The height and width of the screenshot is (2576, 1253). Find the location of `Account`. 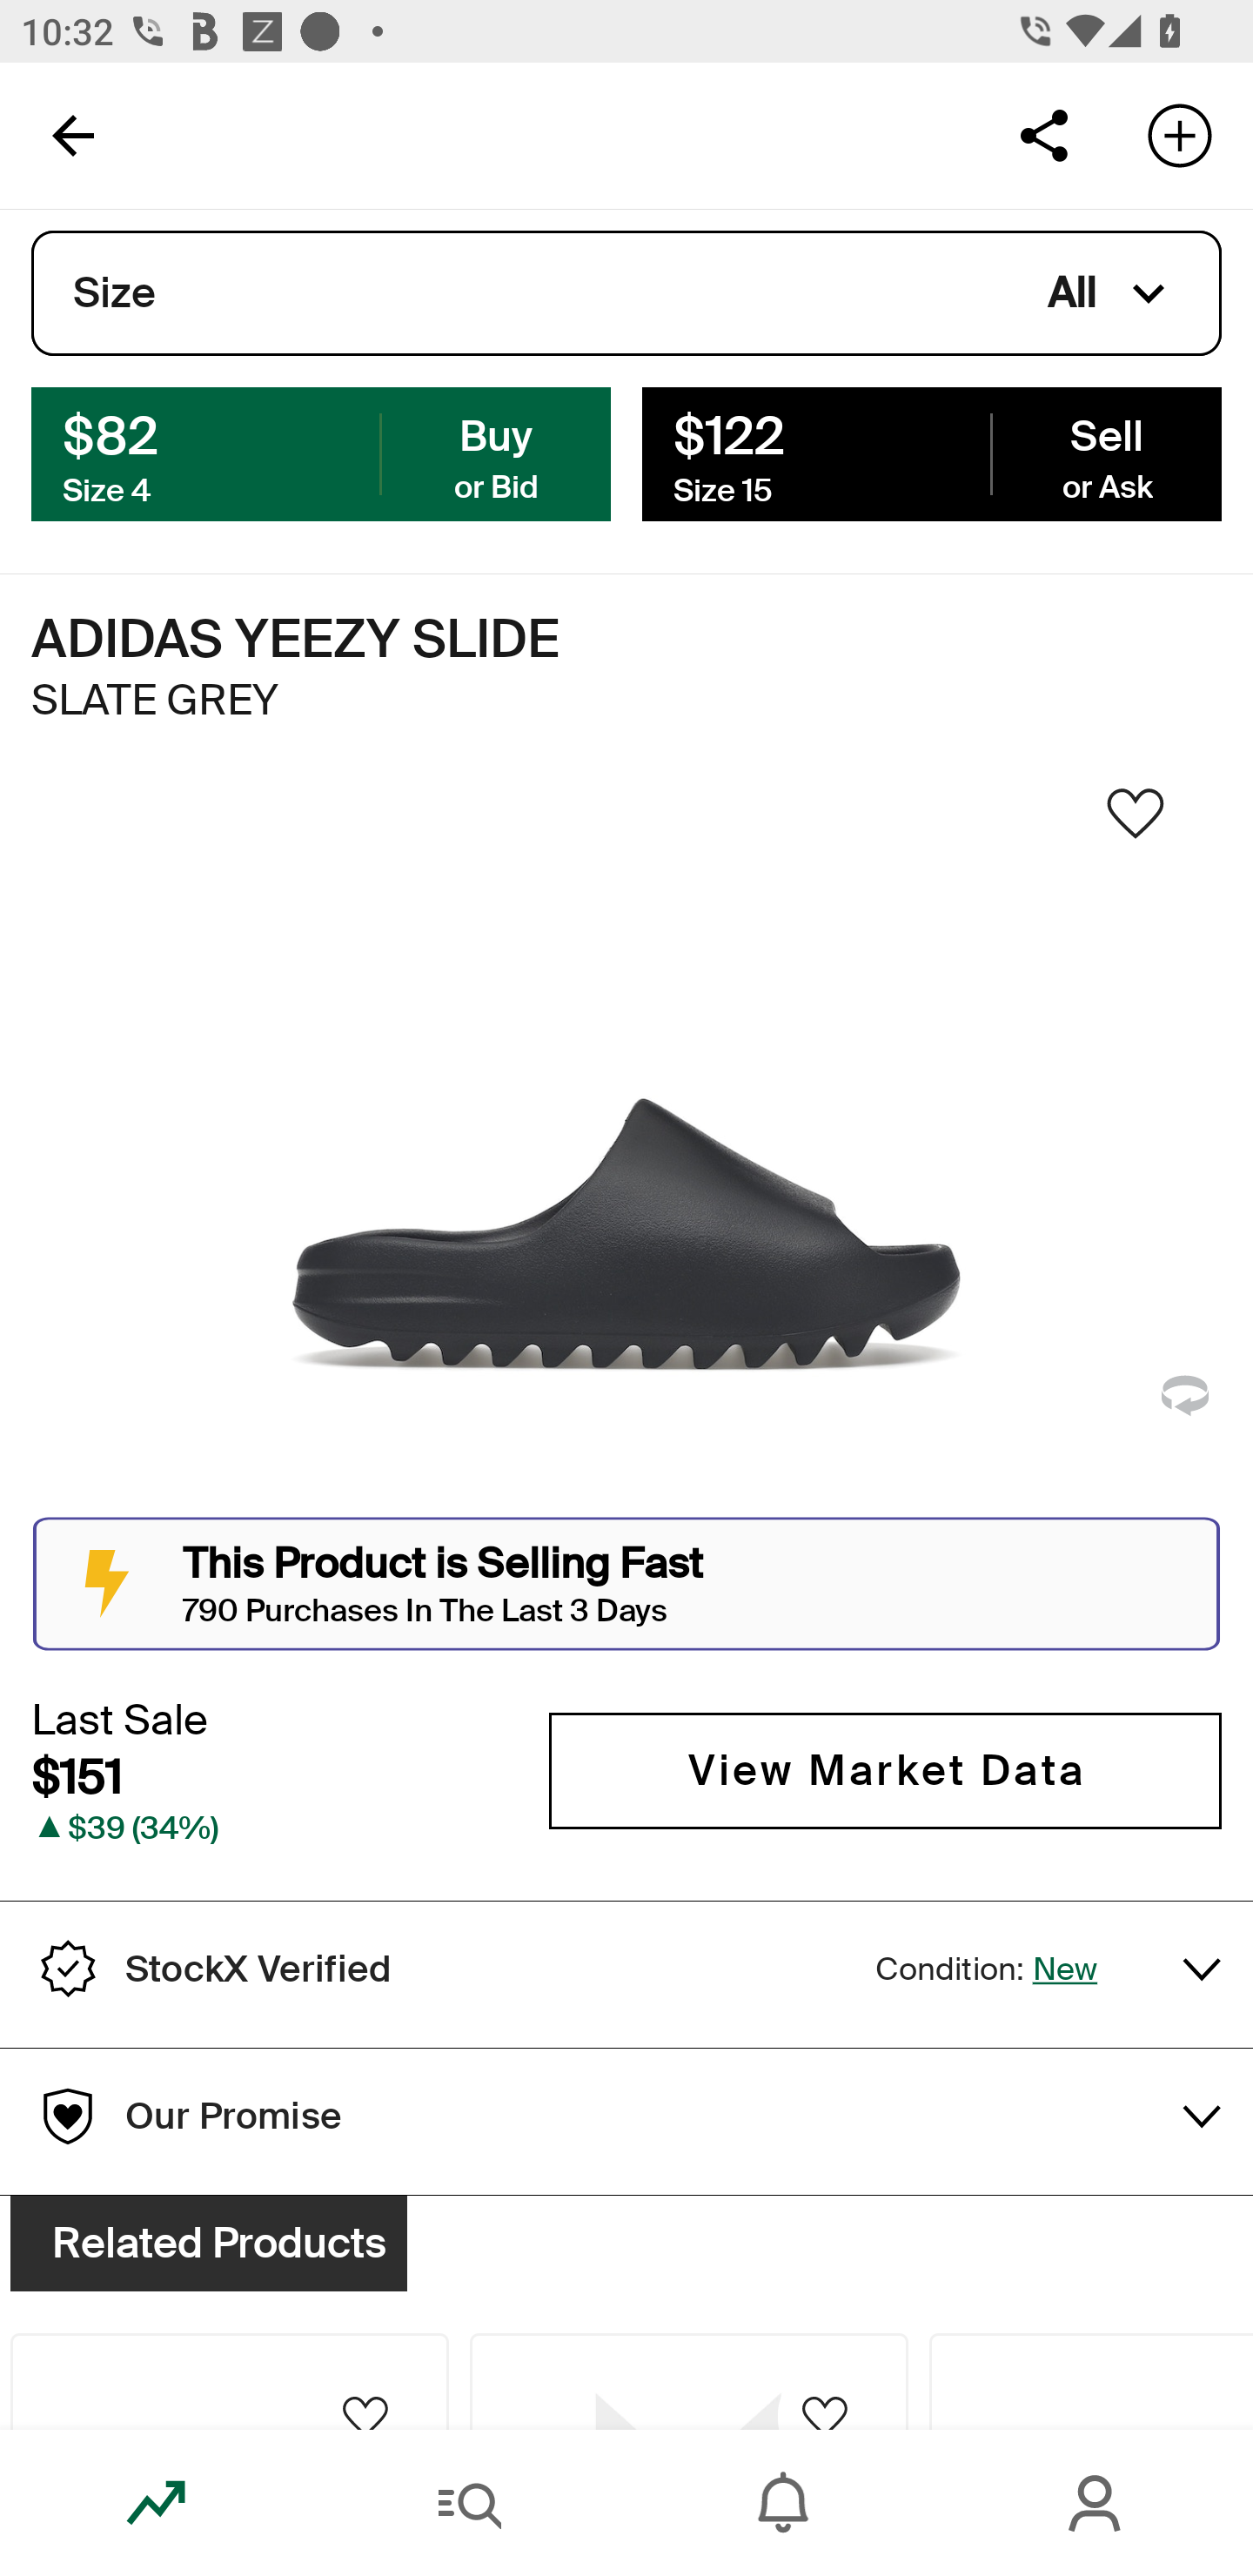

Account is located at coordinates (1096, 2503).